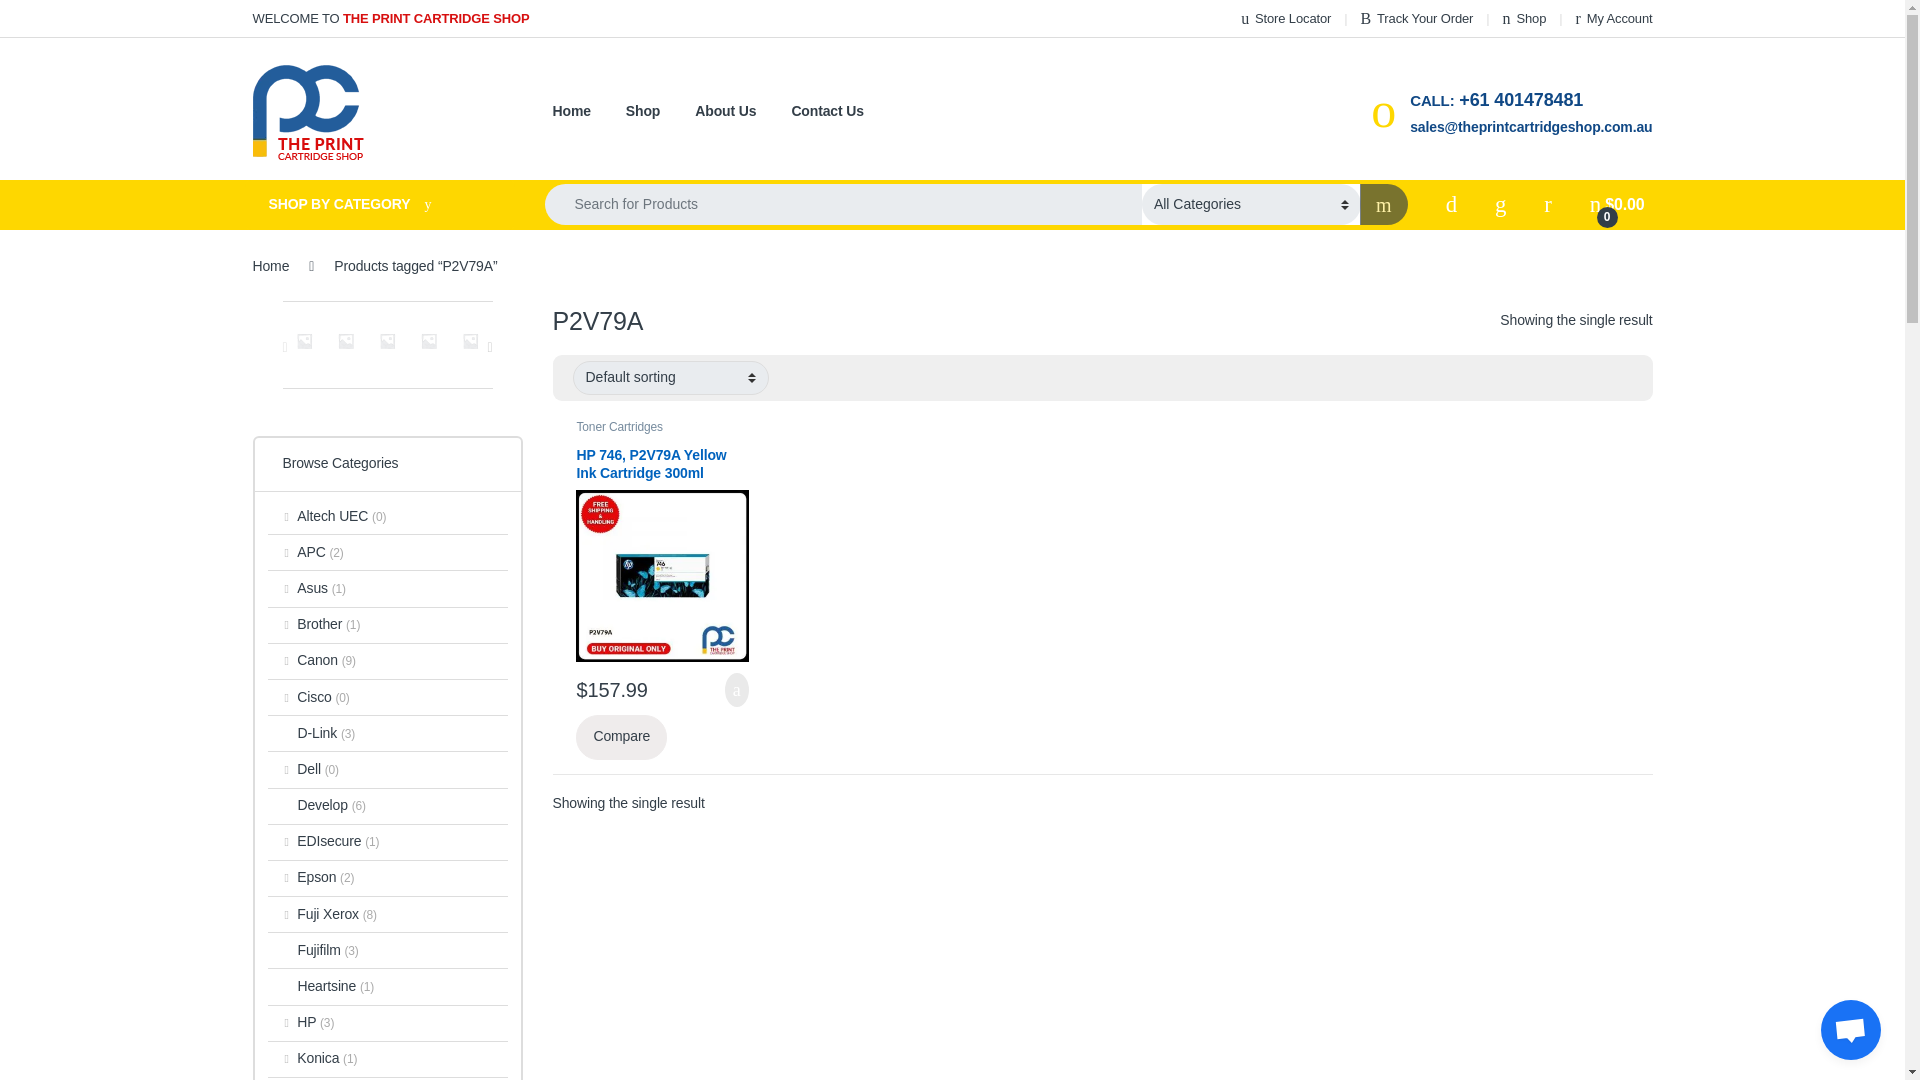  I want to click on Shop, so click(1525, 18).